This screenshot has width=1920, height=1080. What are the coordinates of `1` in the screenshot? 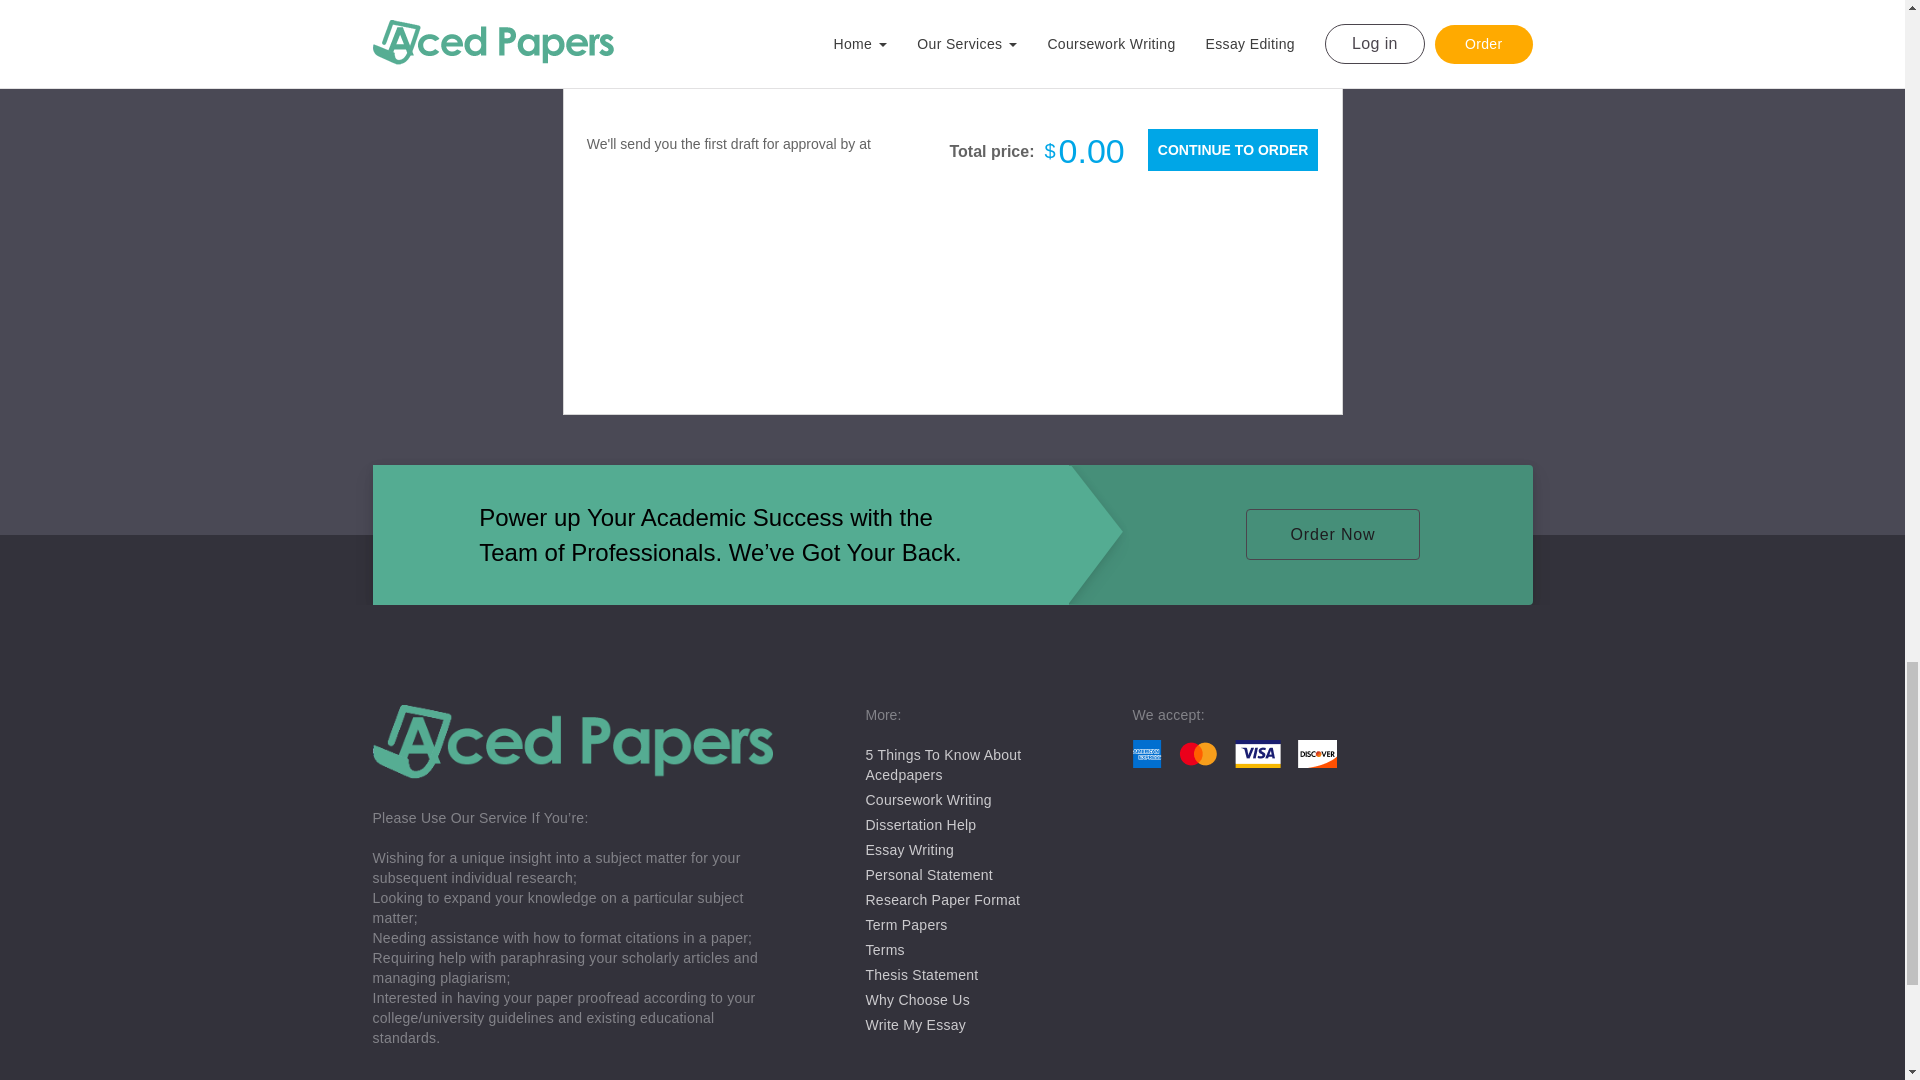 It's located at (1244, 26).